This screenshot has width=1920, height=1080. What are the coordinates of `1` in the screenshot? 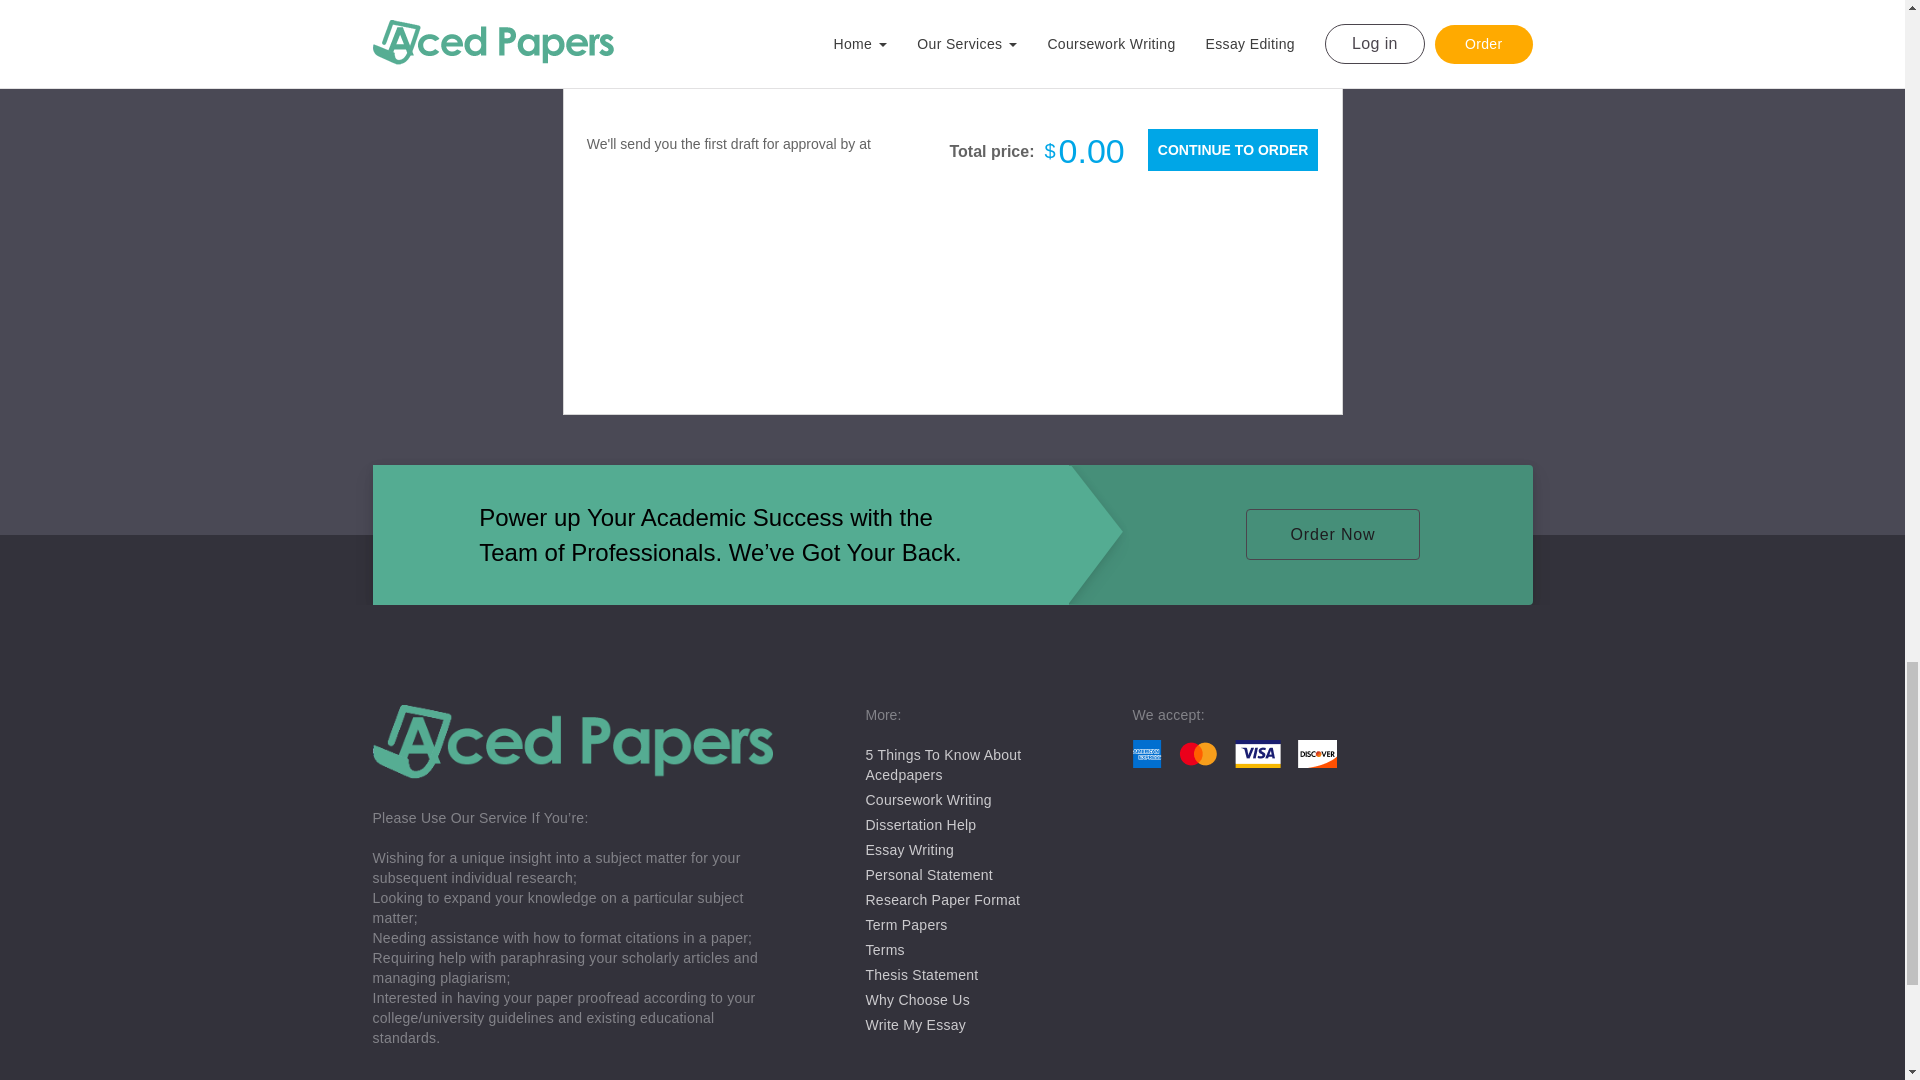 It's located at (1244, 26).